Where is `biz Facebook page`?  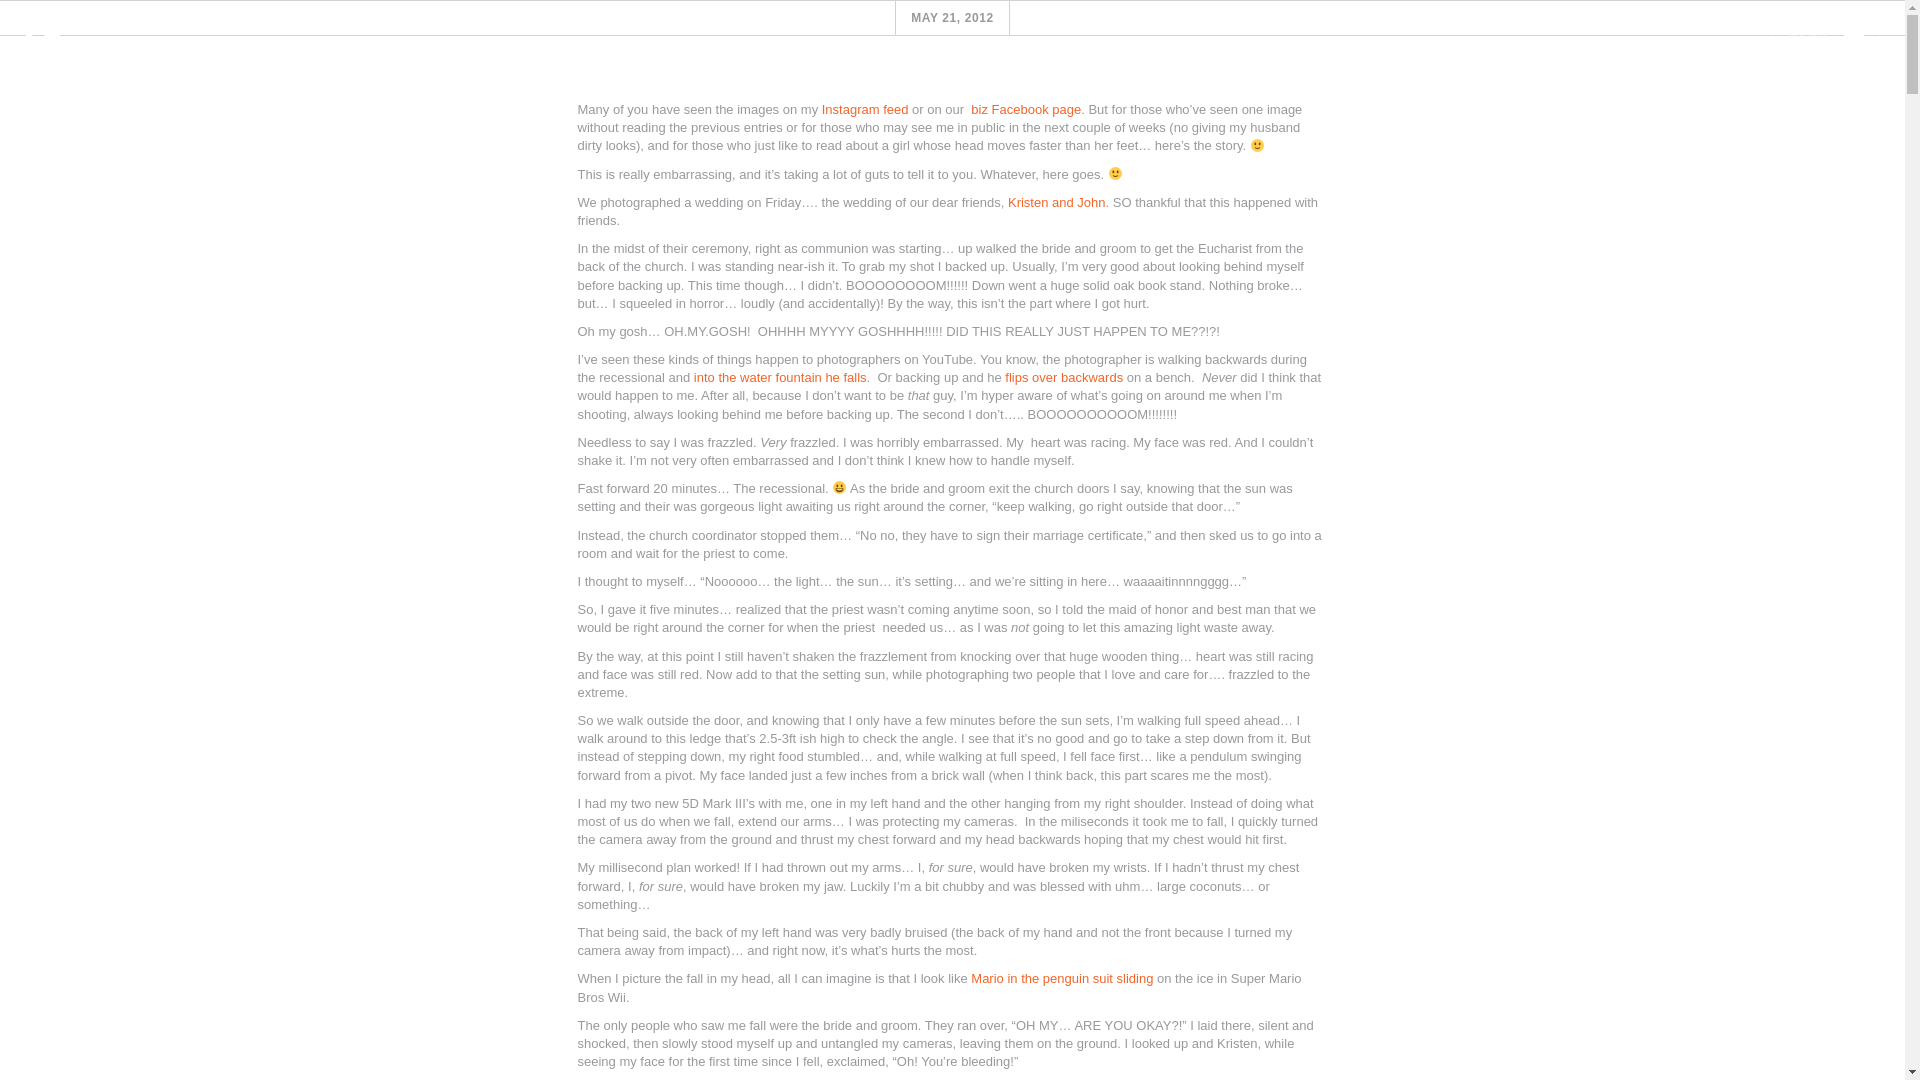 biz Facebook page is located at coordinates (1026, 108).